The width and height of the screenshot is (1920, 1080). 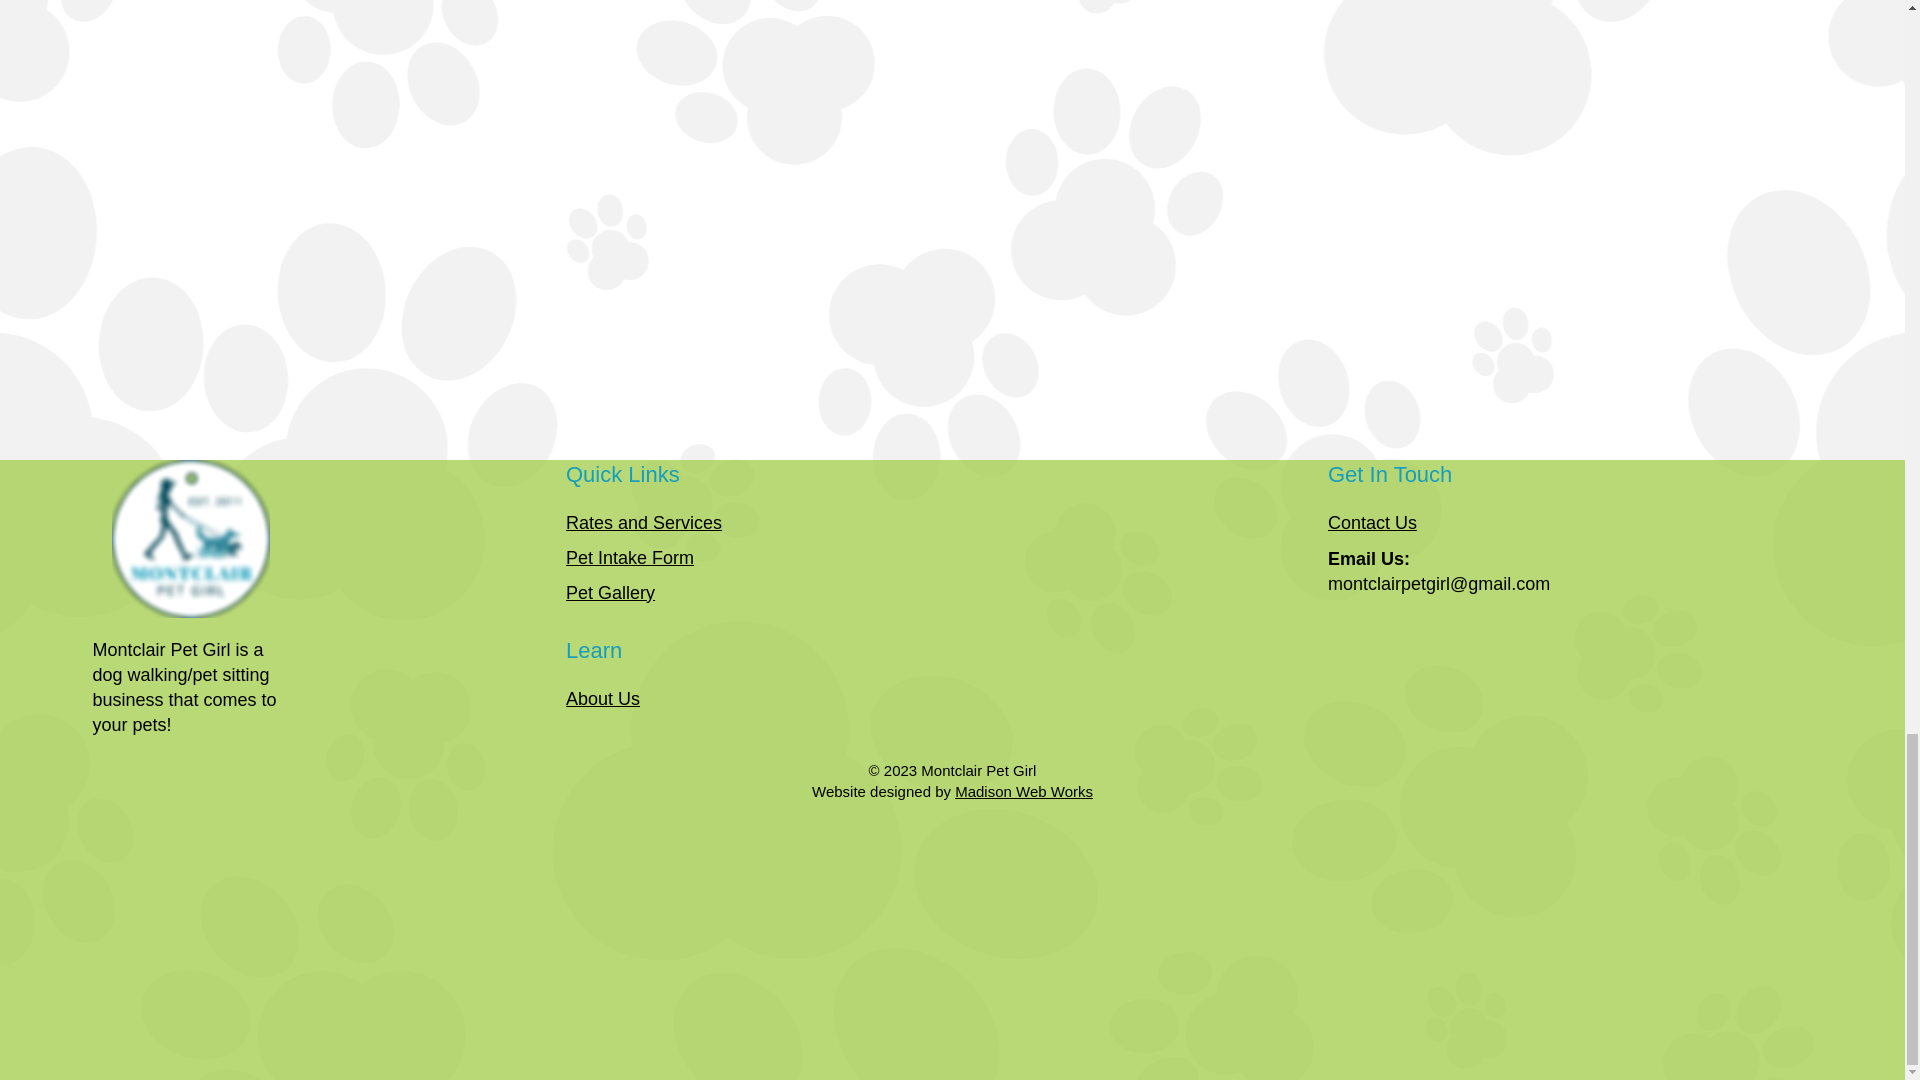 I want to click on Madison Web Works, so click(x=1023, y=792).